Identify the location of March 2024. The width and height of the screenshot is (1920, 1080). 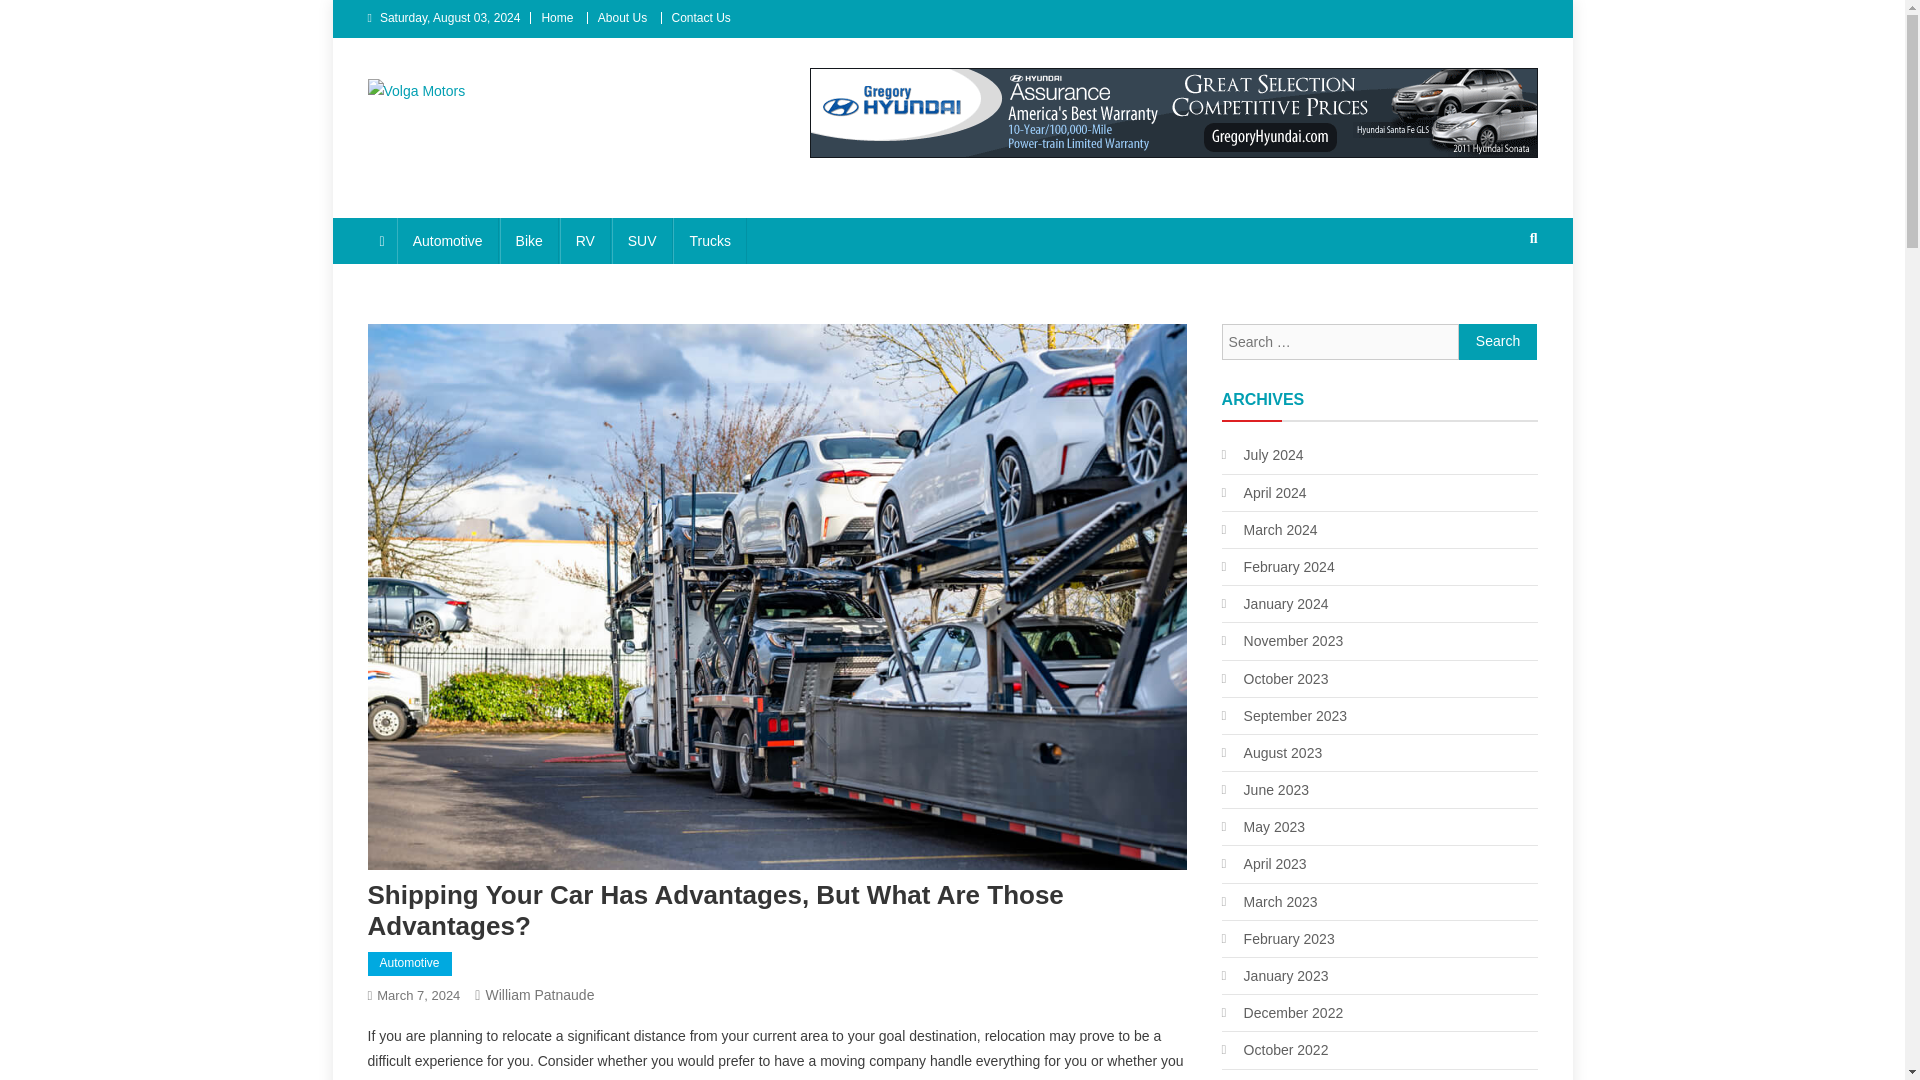
(1269, 530).